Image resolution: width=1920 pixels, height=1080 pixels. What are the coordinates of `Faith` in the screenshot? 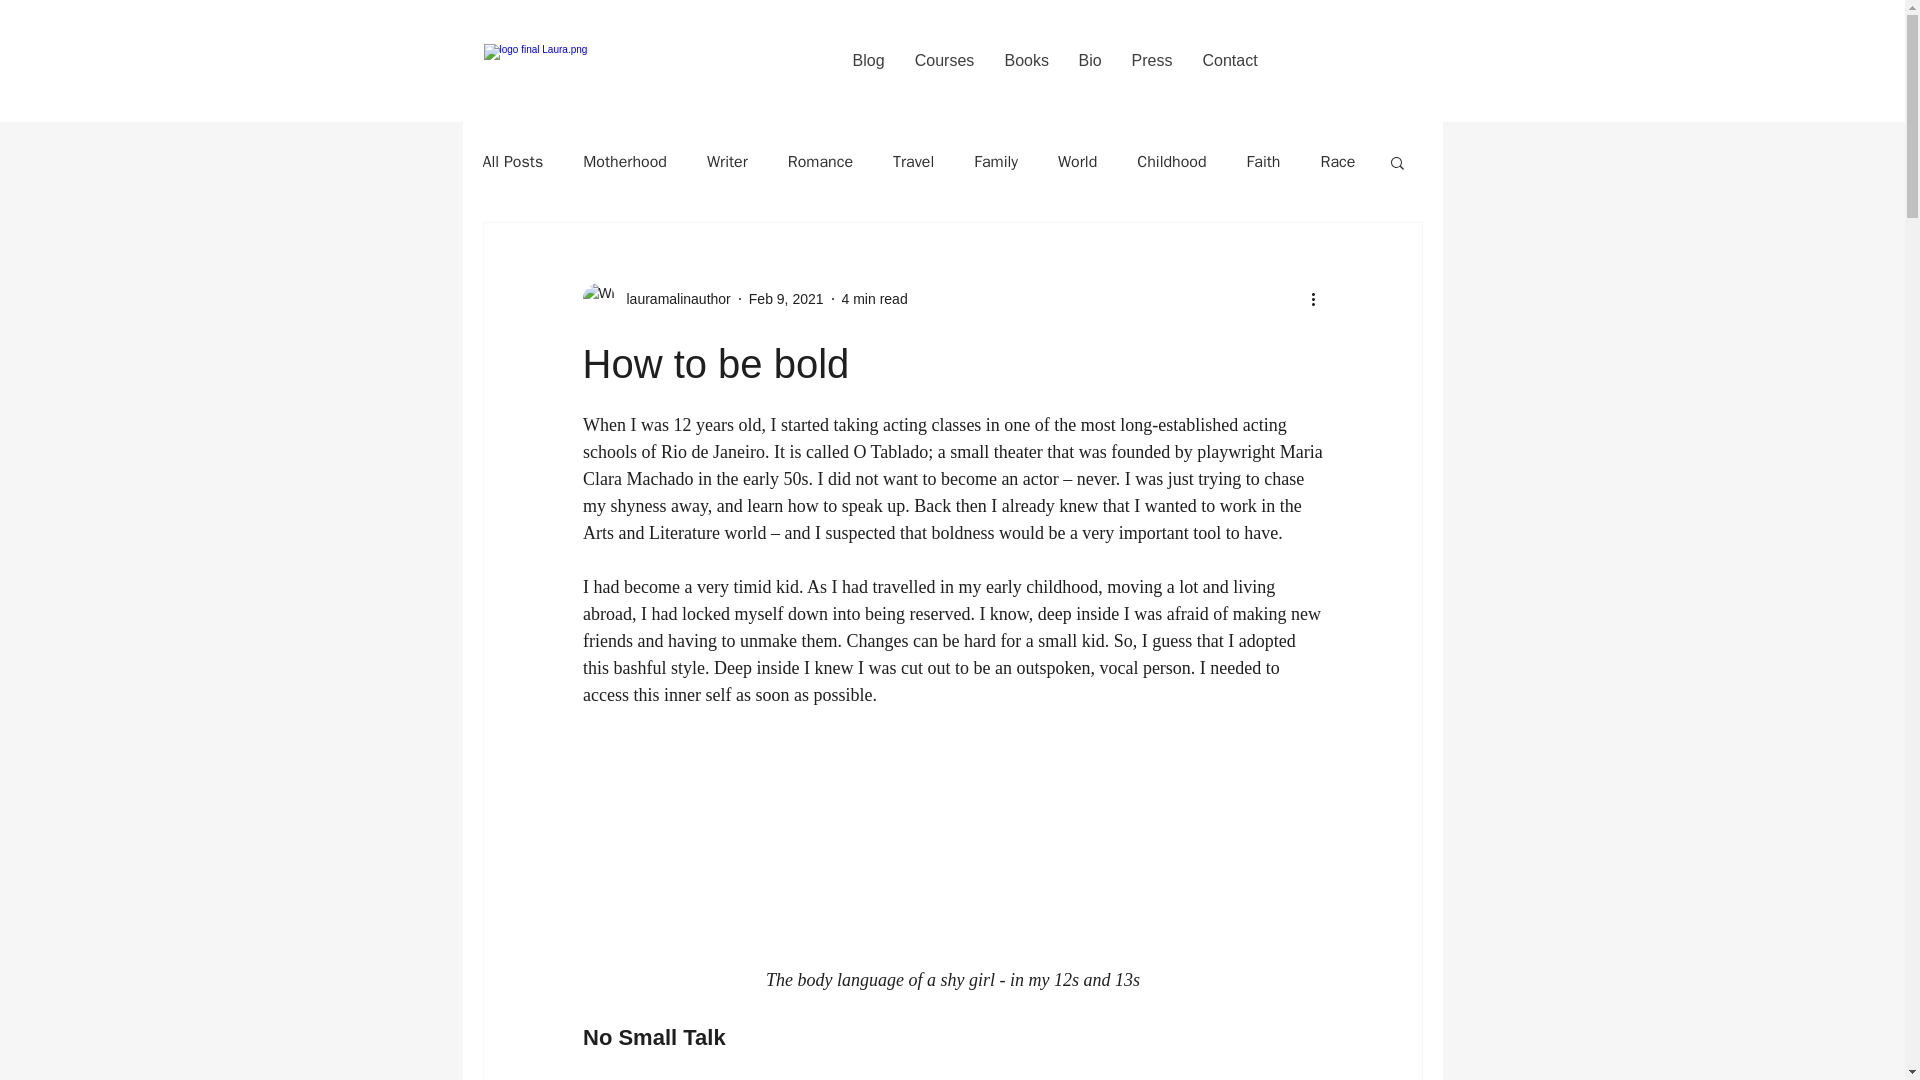 It's located at (1263, 162).